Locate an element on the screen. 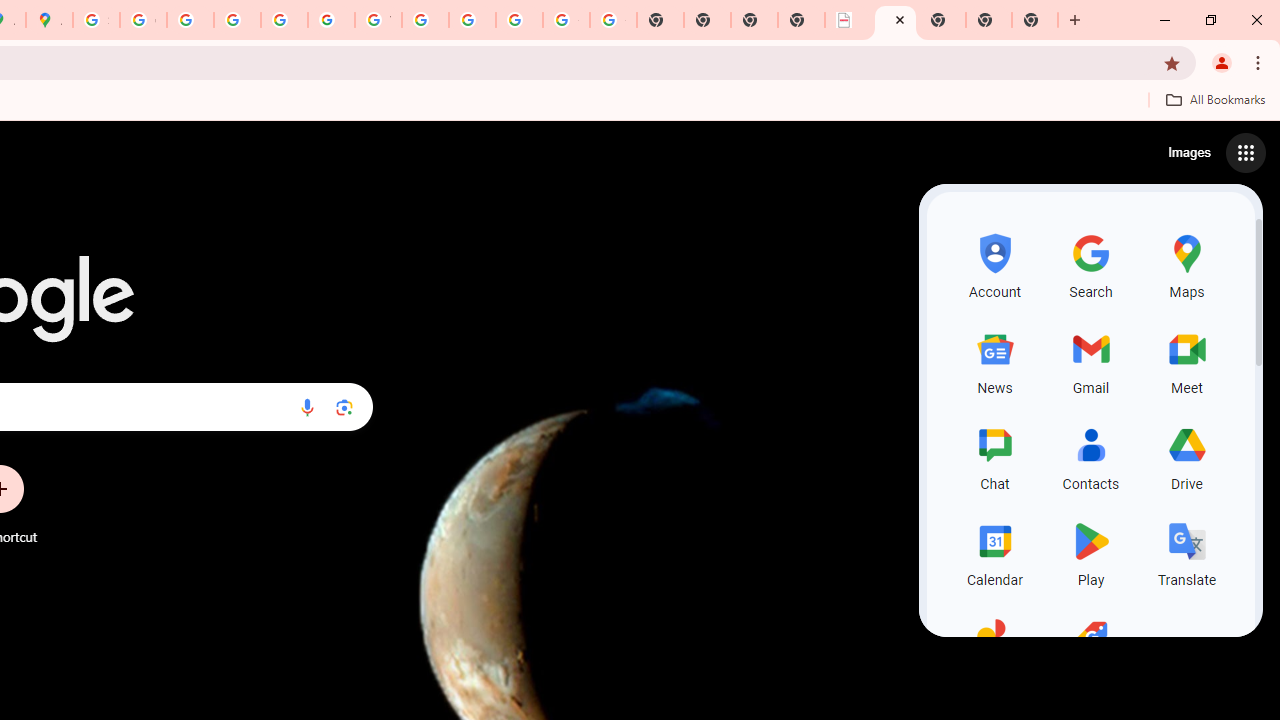  New Tab is located at coordinates (989, 20).